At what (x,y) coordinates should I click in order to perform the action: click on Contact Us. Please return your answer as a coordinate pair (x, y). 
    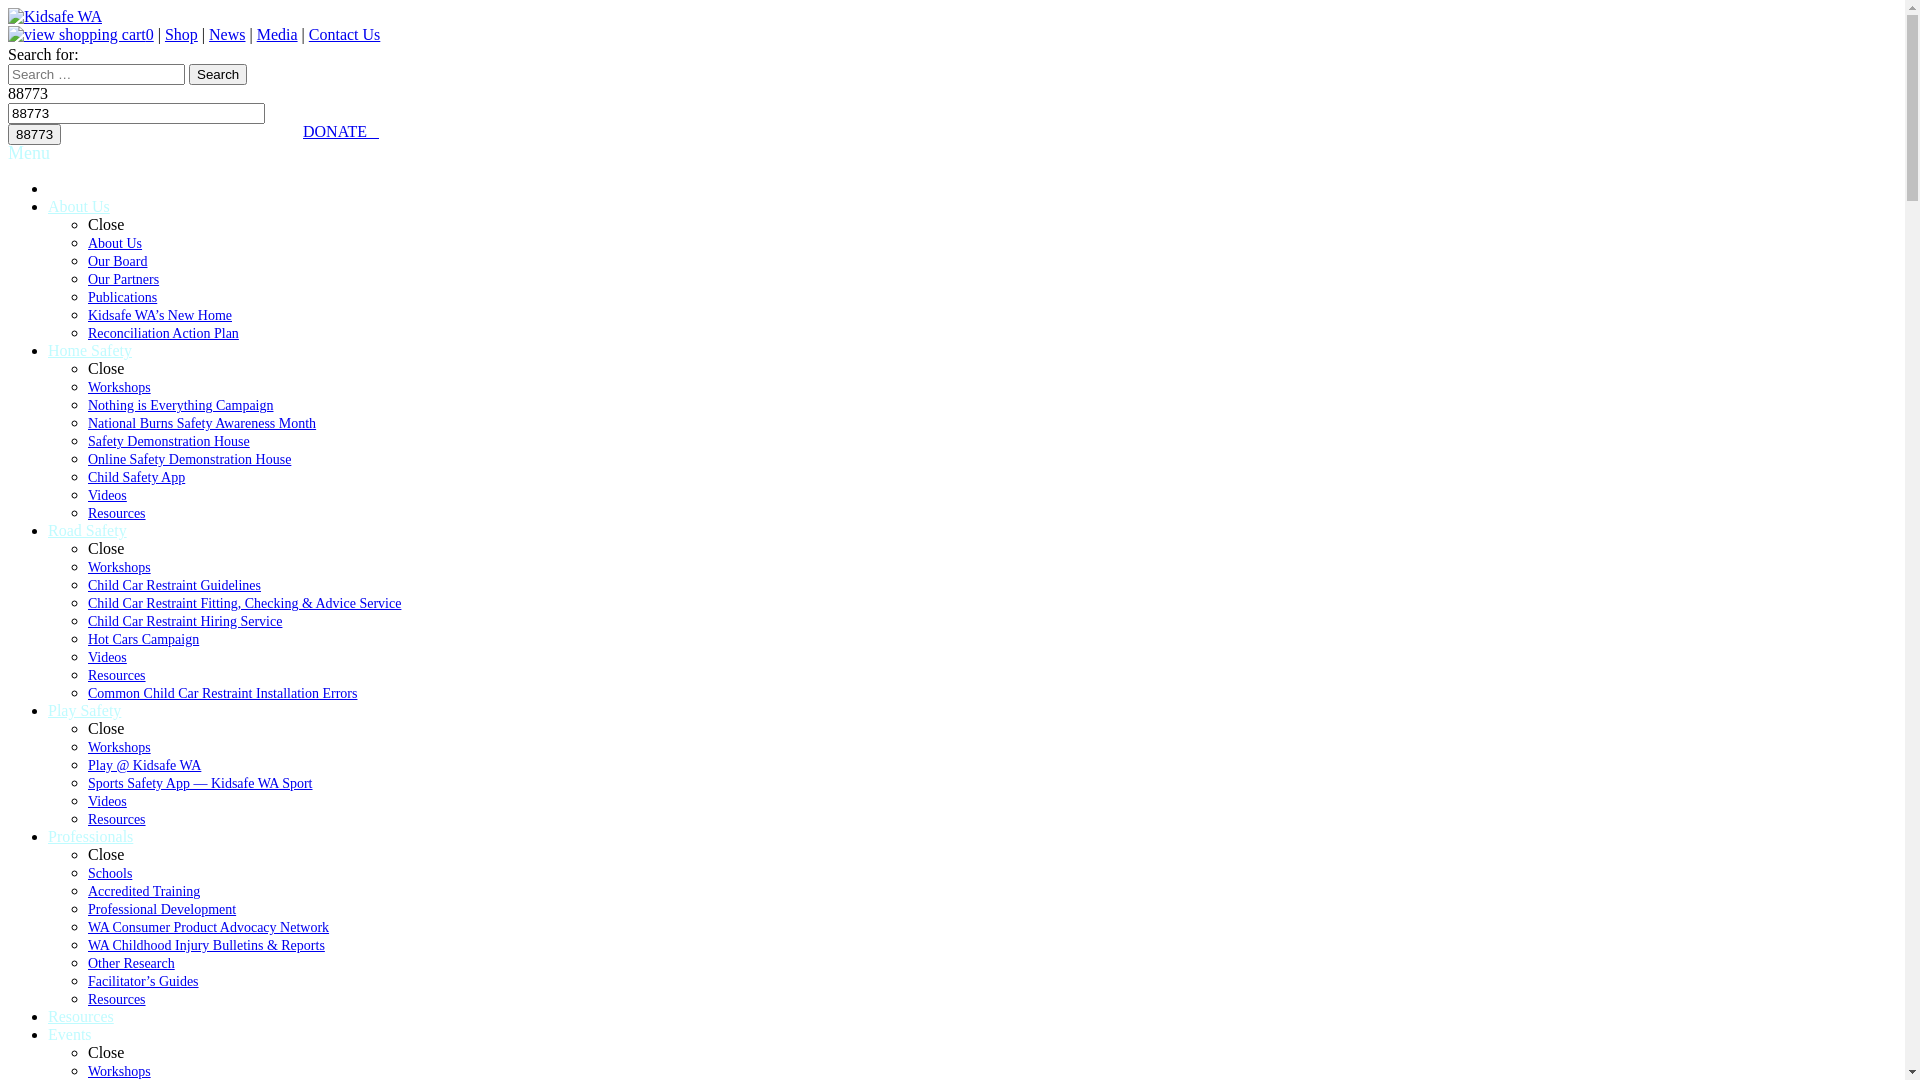
    Looking at the image, I should click on (345, 34).